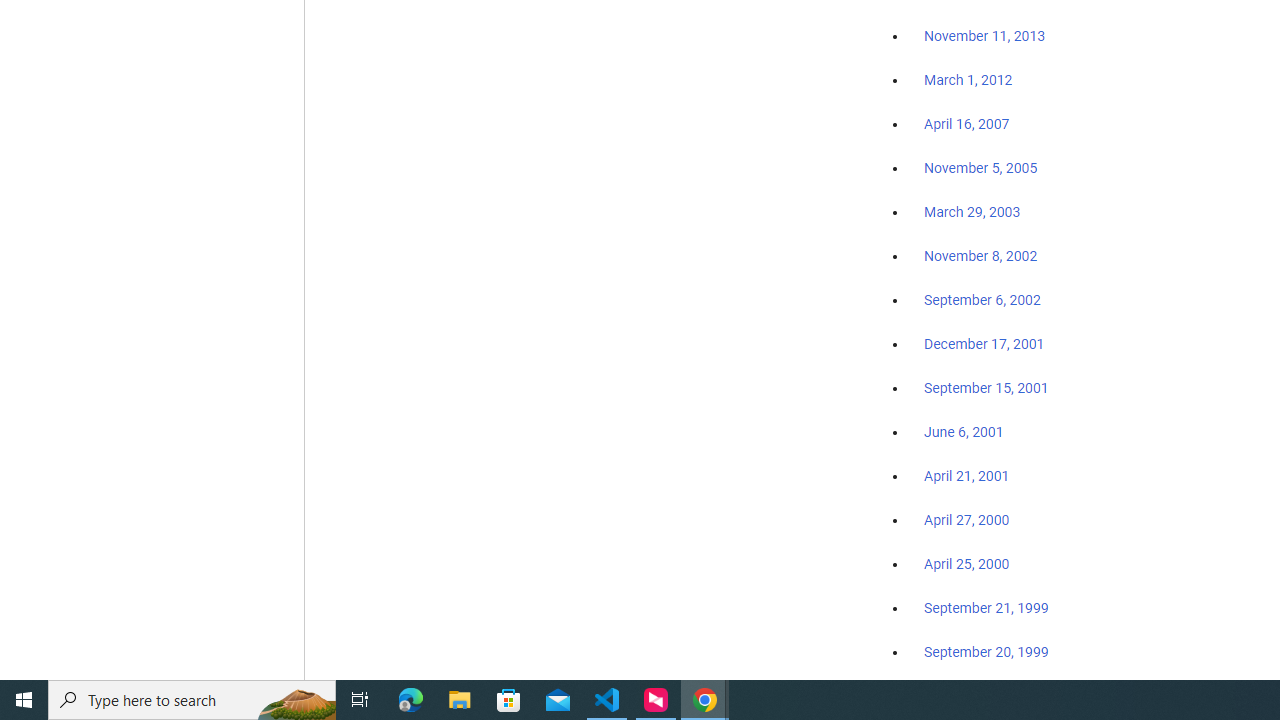  Describe the element at coordinates (966, 520) in the screenshot. I see `April 27, 2000` at that location.